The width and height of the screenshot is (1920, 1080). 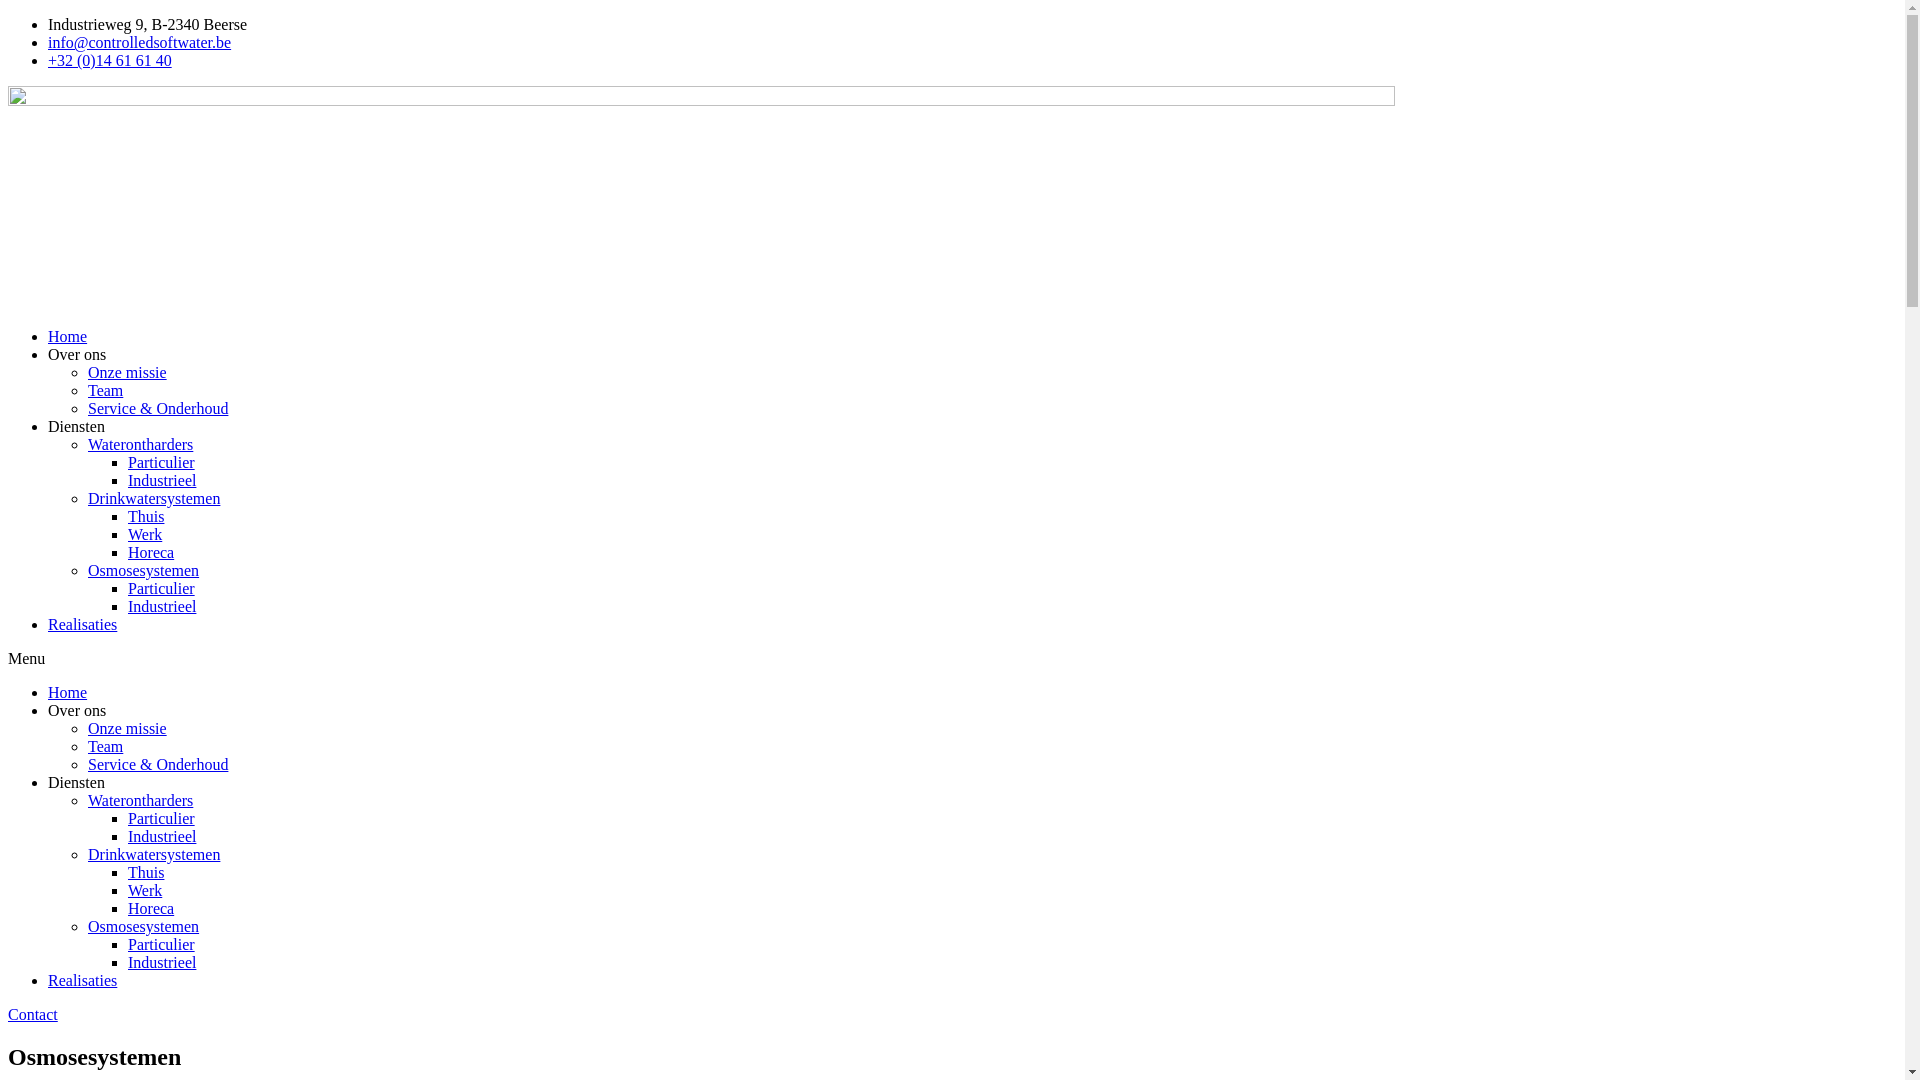 What do you see at coordinates (154, 498) in the screenshot?
I see `Drinkwatersystemen` at bounding box center [154, 498].